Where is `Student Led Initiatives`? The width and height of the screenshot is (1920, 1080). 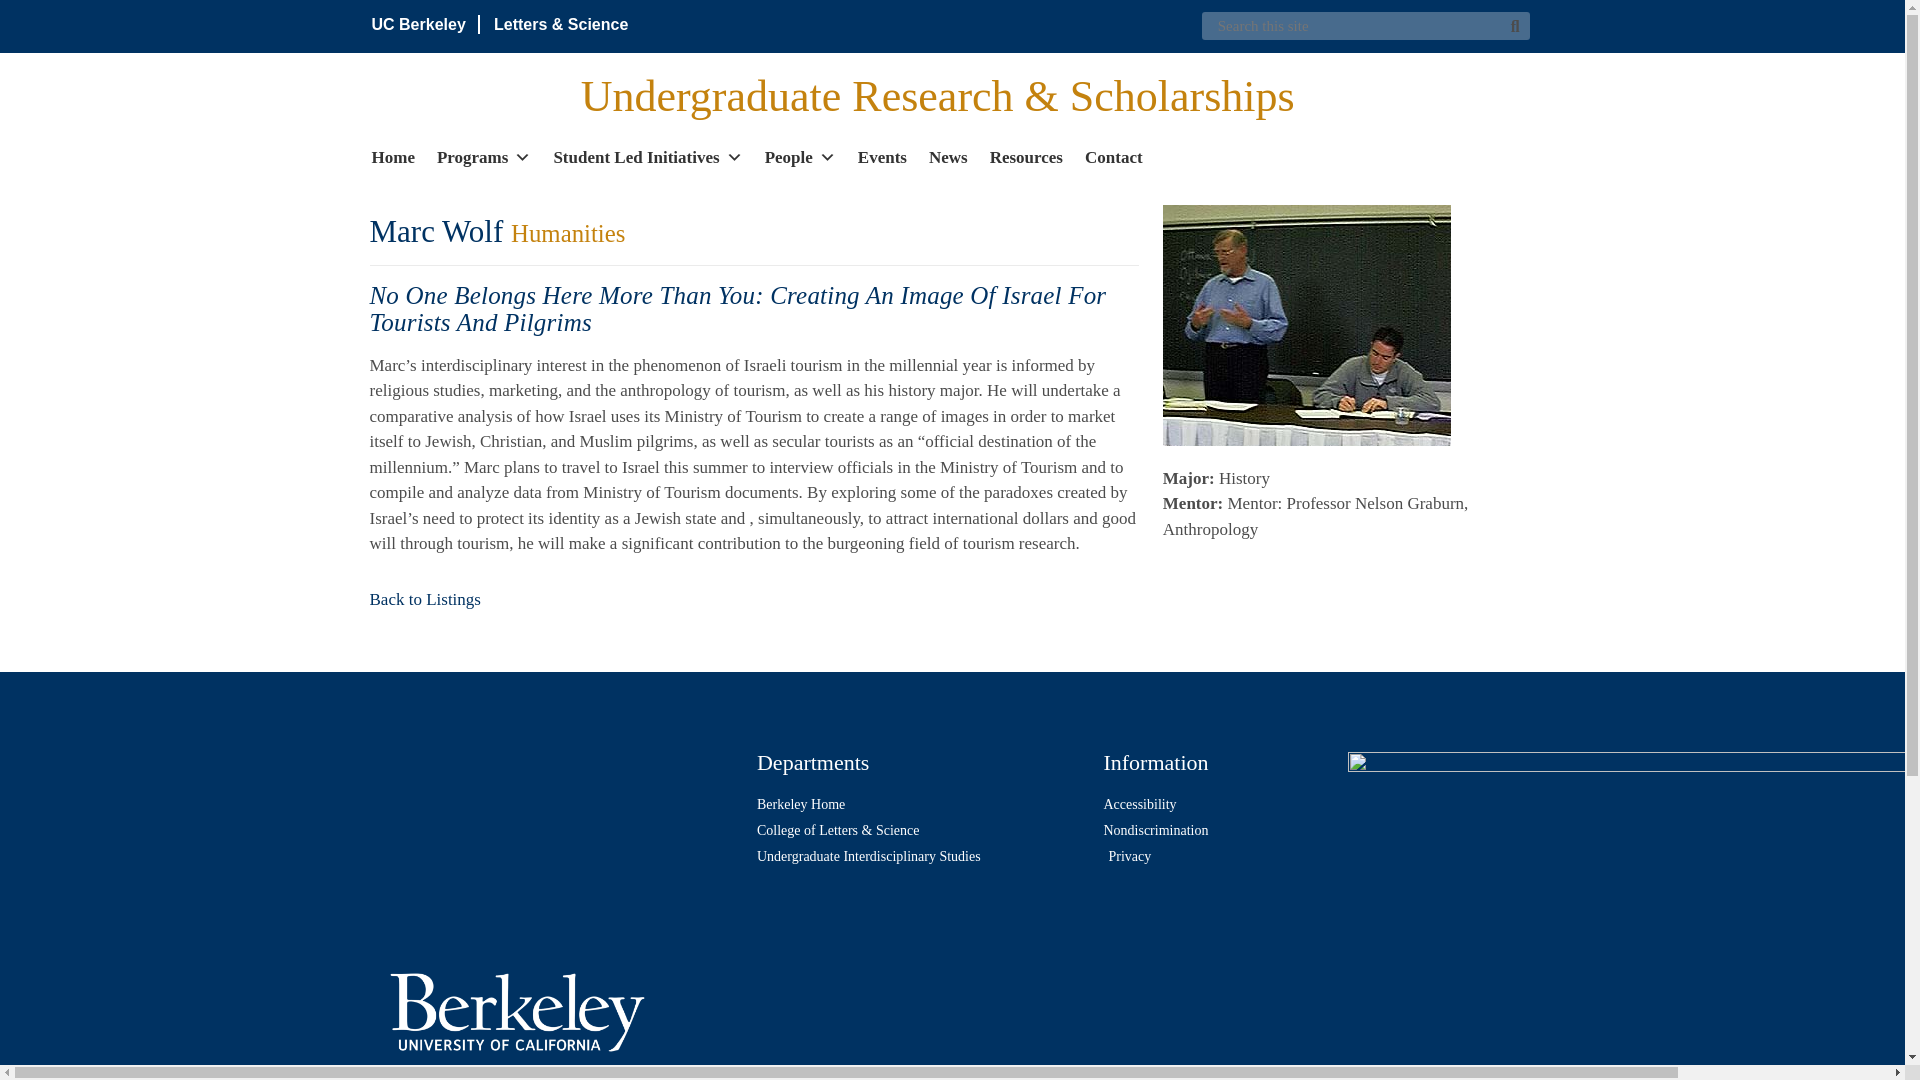
Student Led Initiatives is located at coordinates (646, 156).